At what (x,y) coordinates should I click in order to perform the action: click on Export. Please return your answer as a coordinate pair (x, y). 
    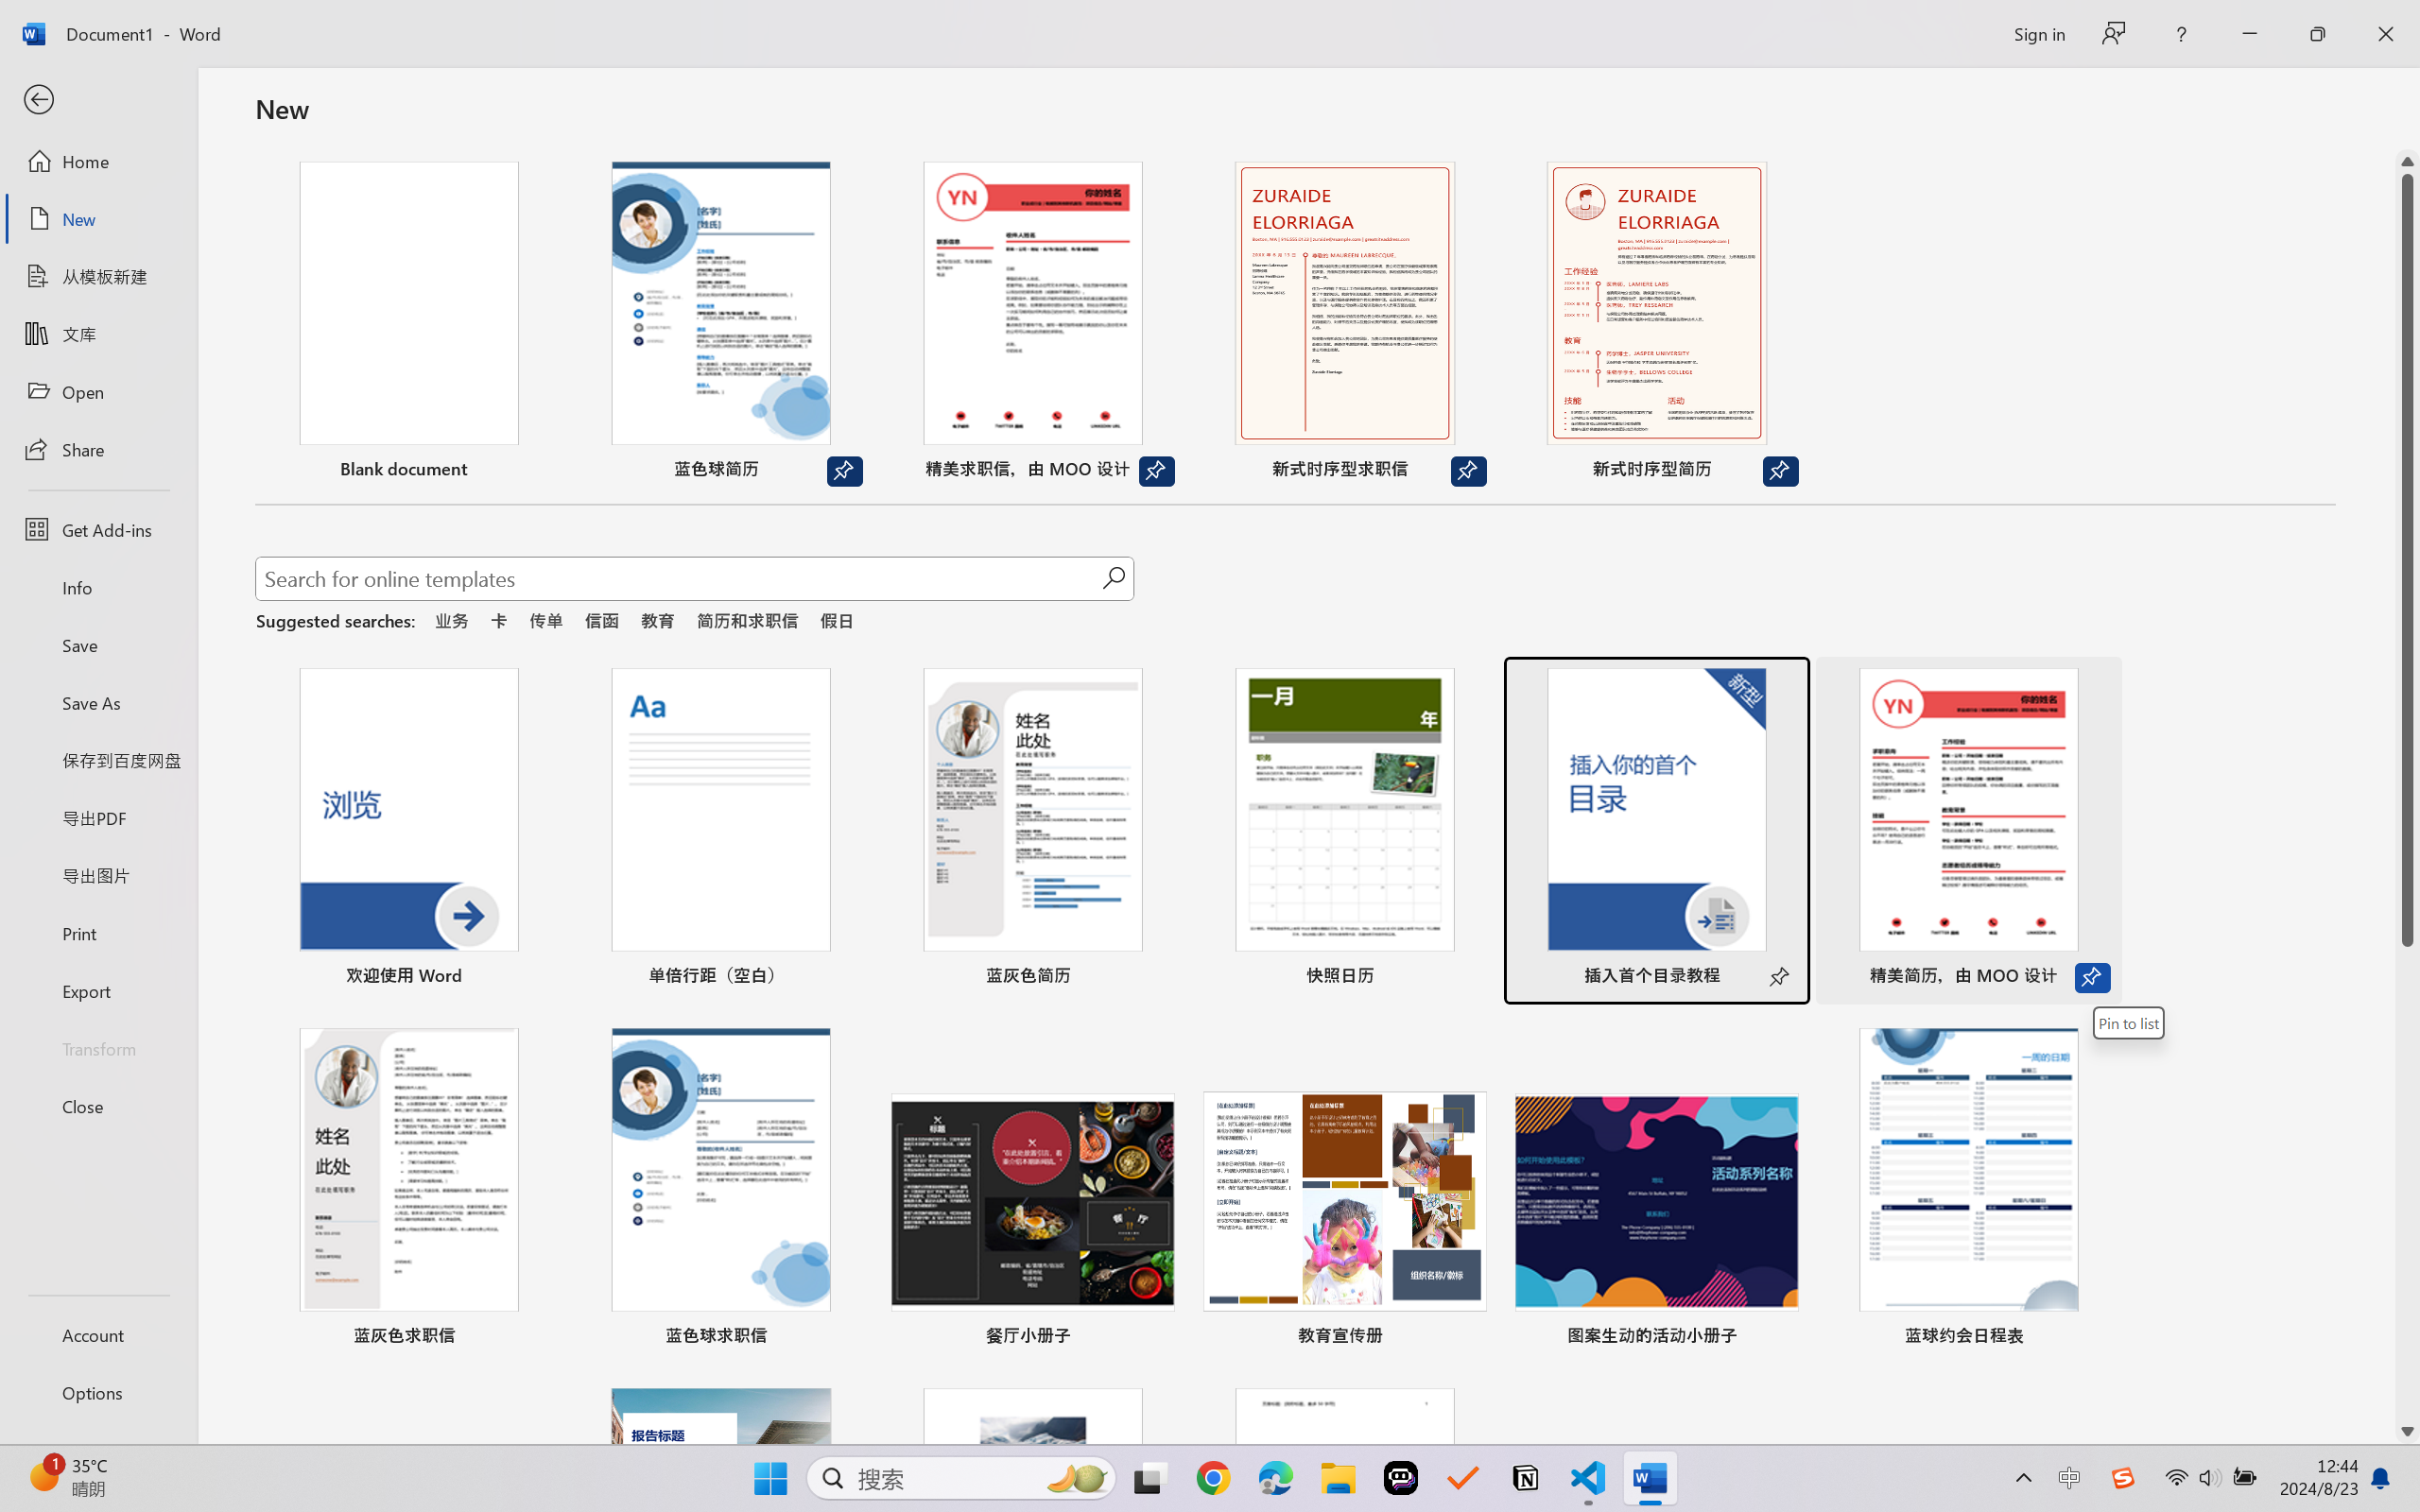
    Looking at the image, I should click on (98, 990).